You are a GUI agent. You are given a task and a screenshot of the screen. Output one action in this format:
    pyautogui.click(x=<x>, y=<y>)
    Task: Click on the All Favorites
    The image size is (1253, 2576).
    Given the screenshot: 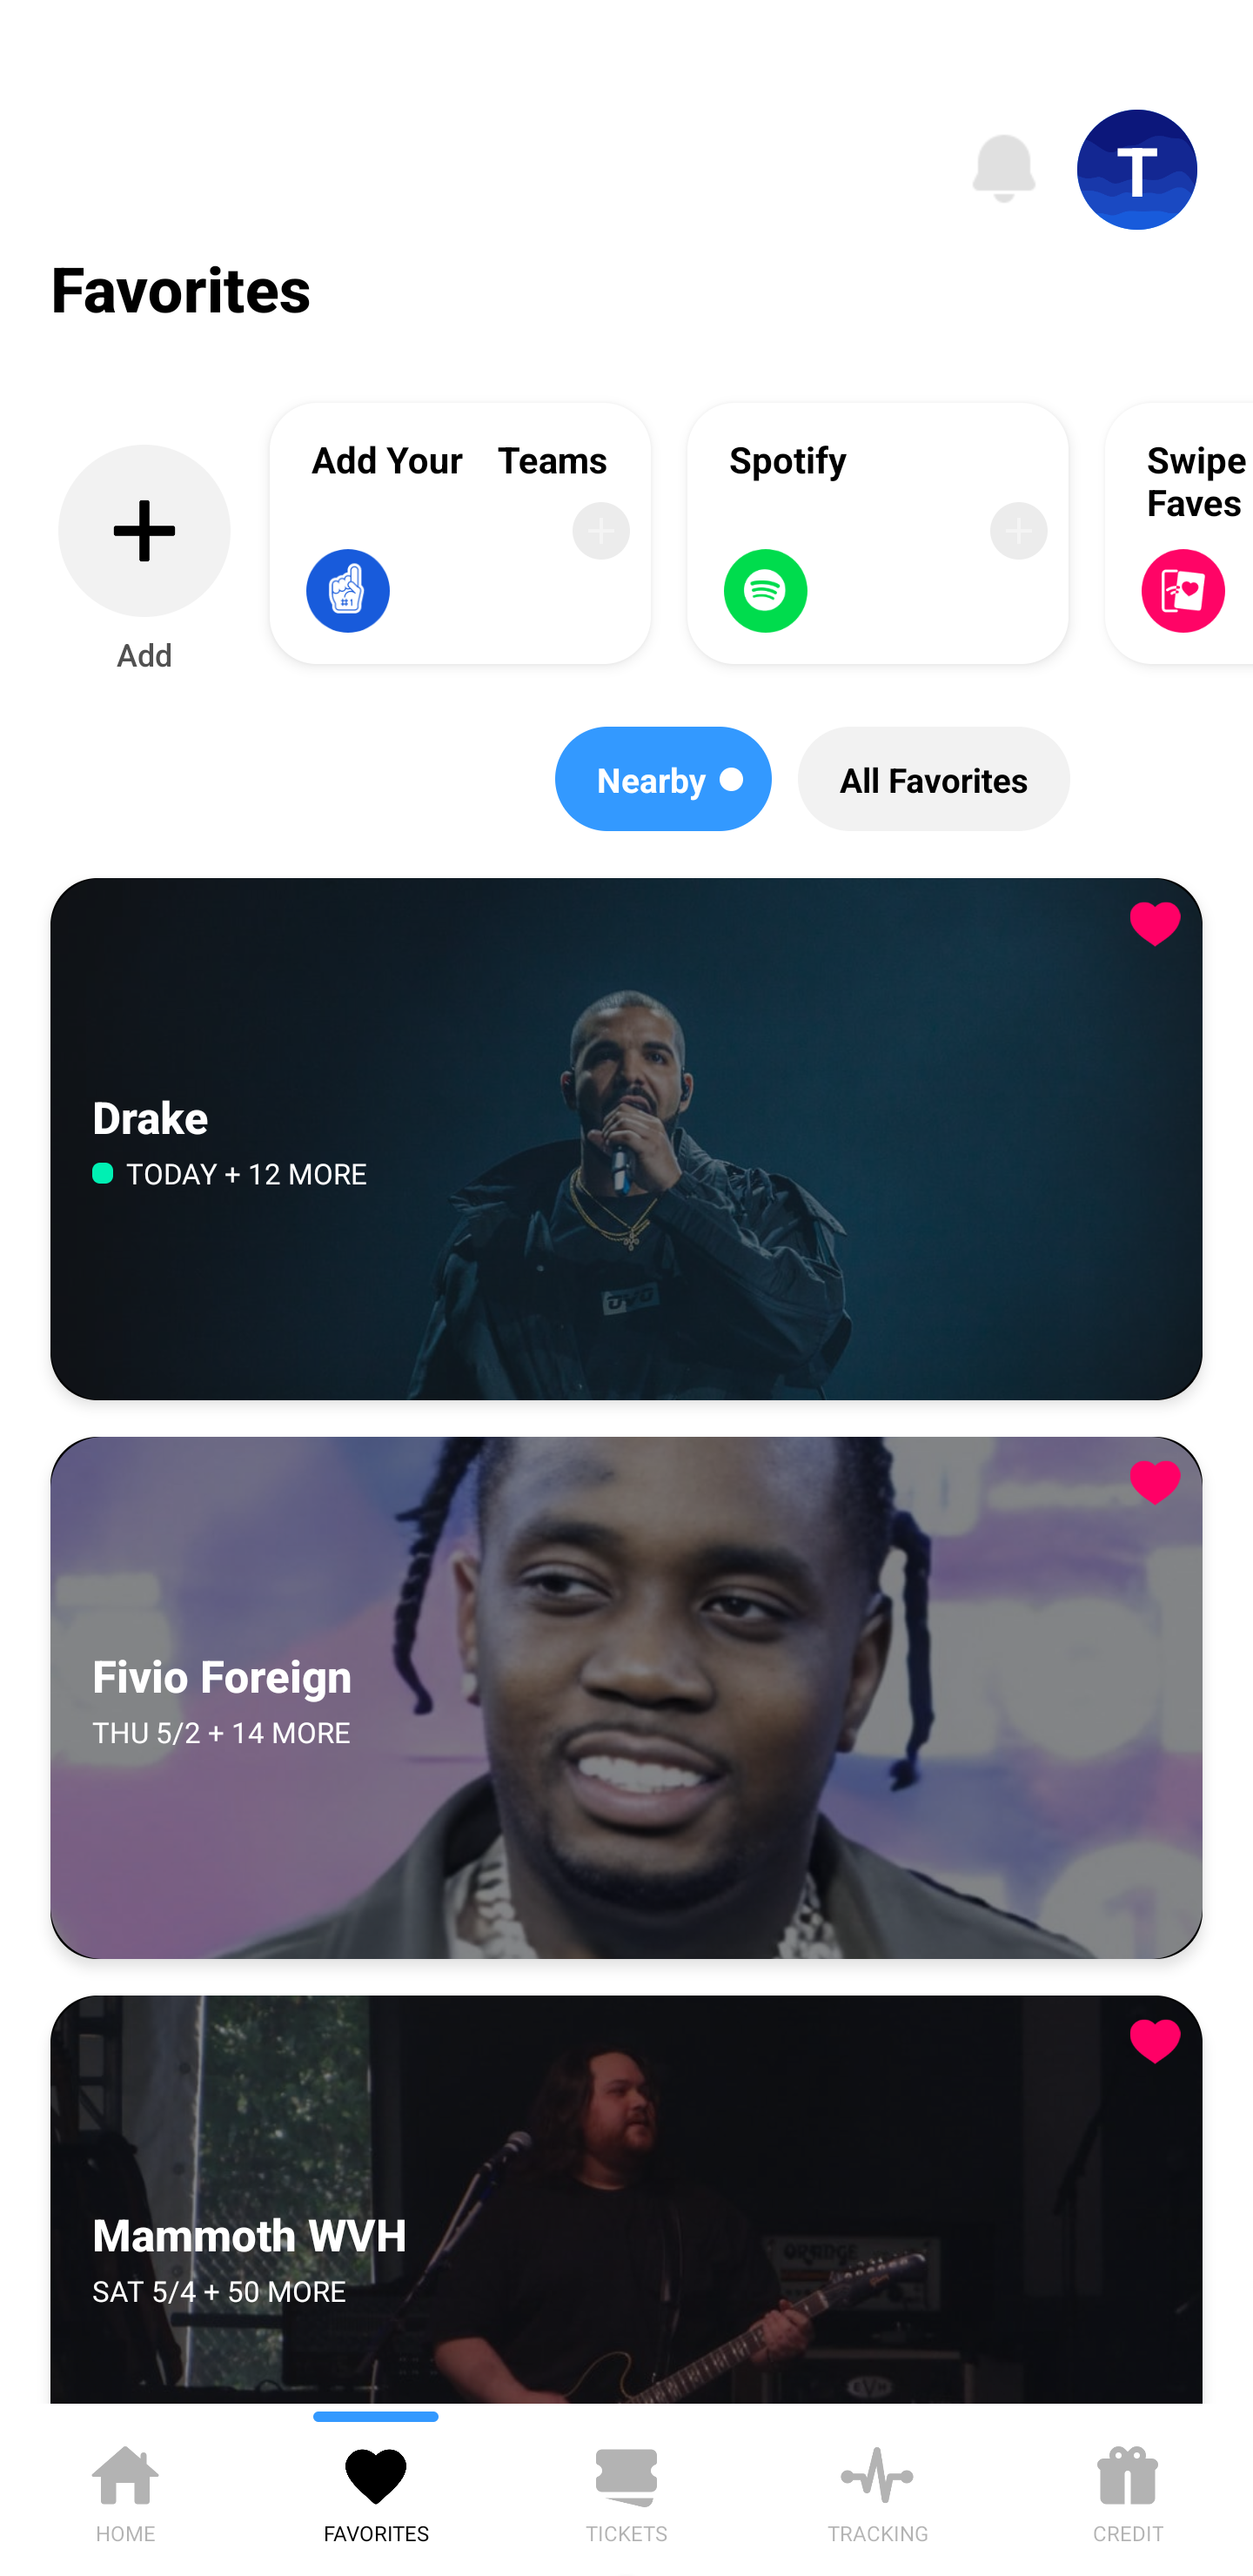 What is the action you would take?
    pyautogui.click(x=934, y=779)
    